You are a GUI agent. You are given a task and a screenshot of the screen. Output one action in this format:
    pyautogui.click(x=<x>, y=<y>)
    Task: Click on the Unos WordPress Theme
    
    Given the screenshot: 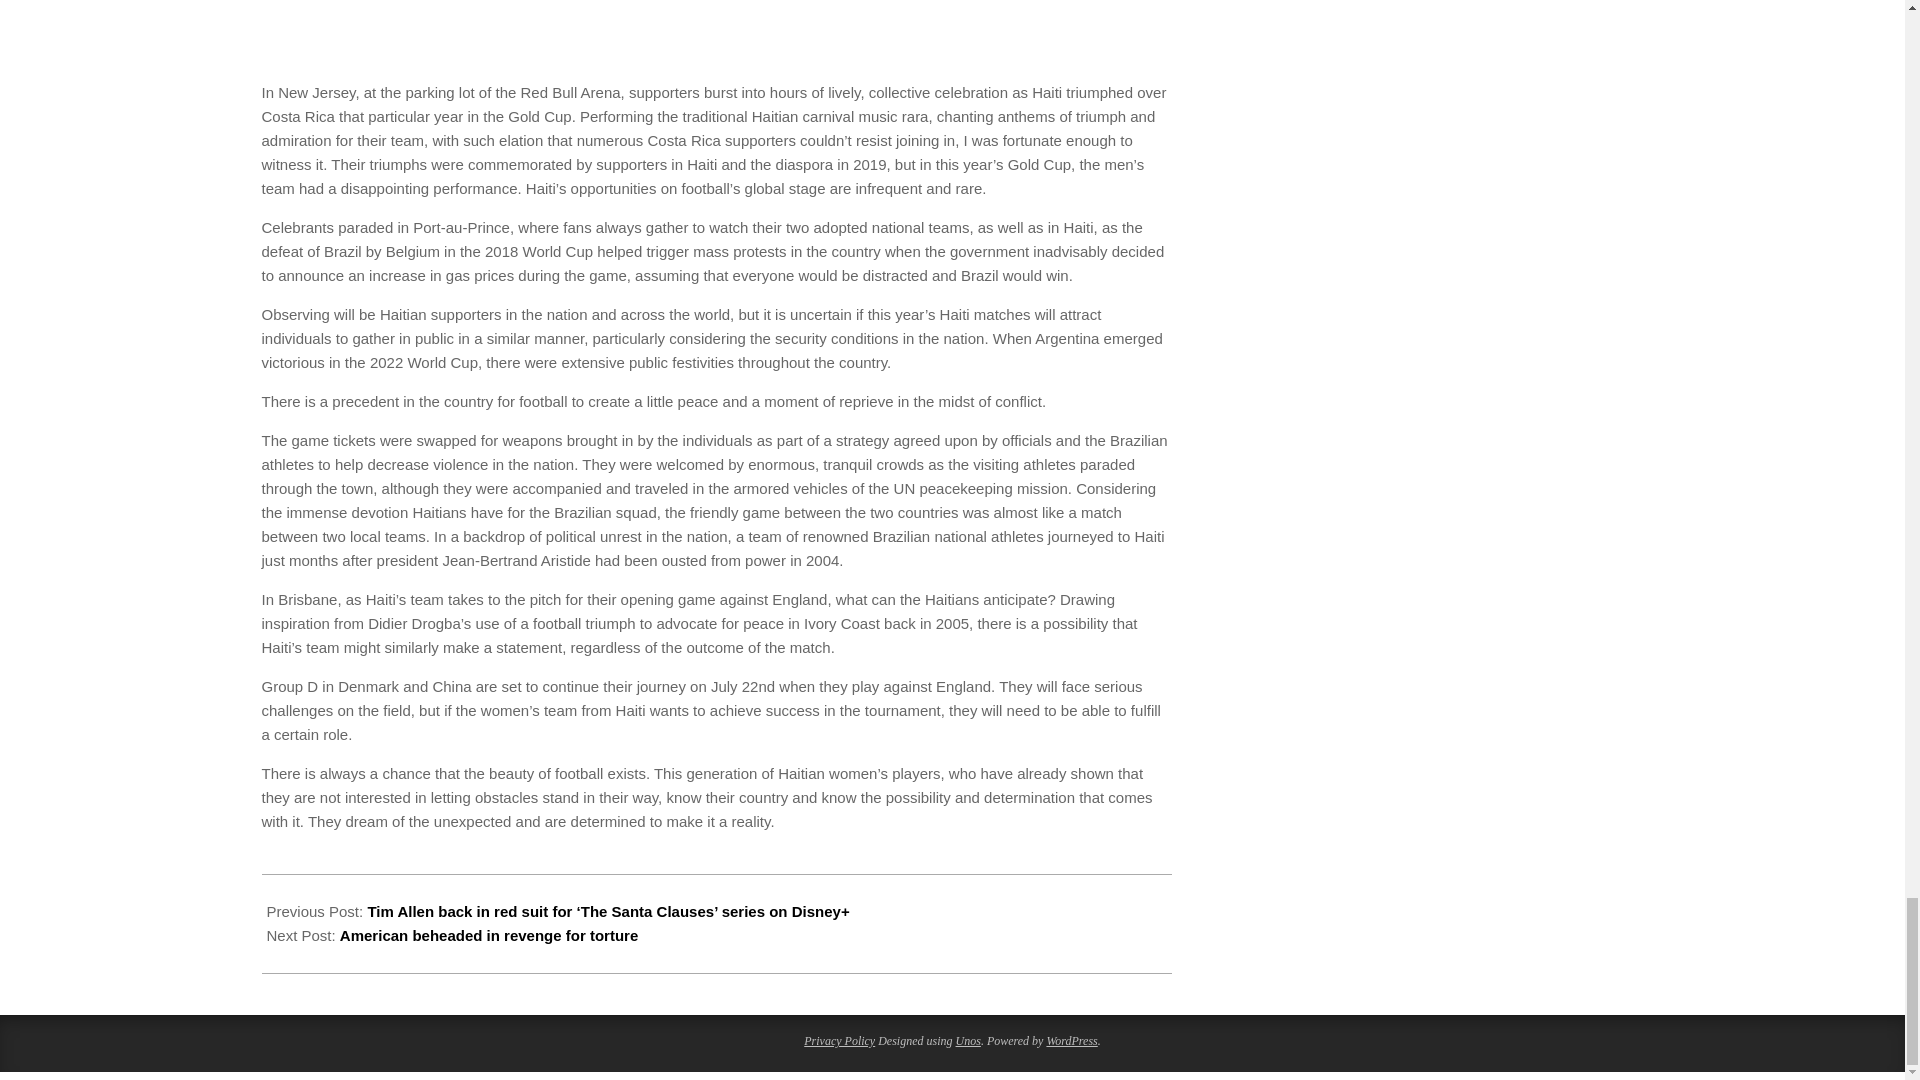 What is the action you would take?
    pyautogui.click(x=968, y=1040)
    